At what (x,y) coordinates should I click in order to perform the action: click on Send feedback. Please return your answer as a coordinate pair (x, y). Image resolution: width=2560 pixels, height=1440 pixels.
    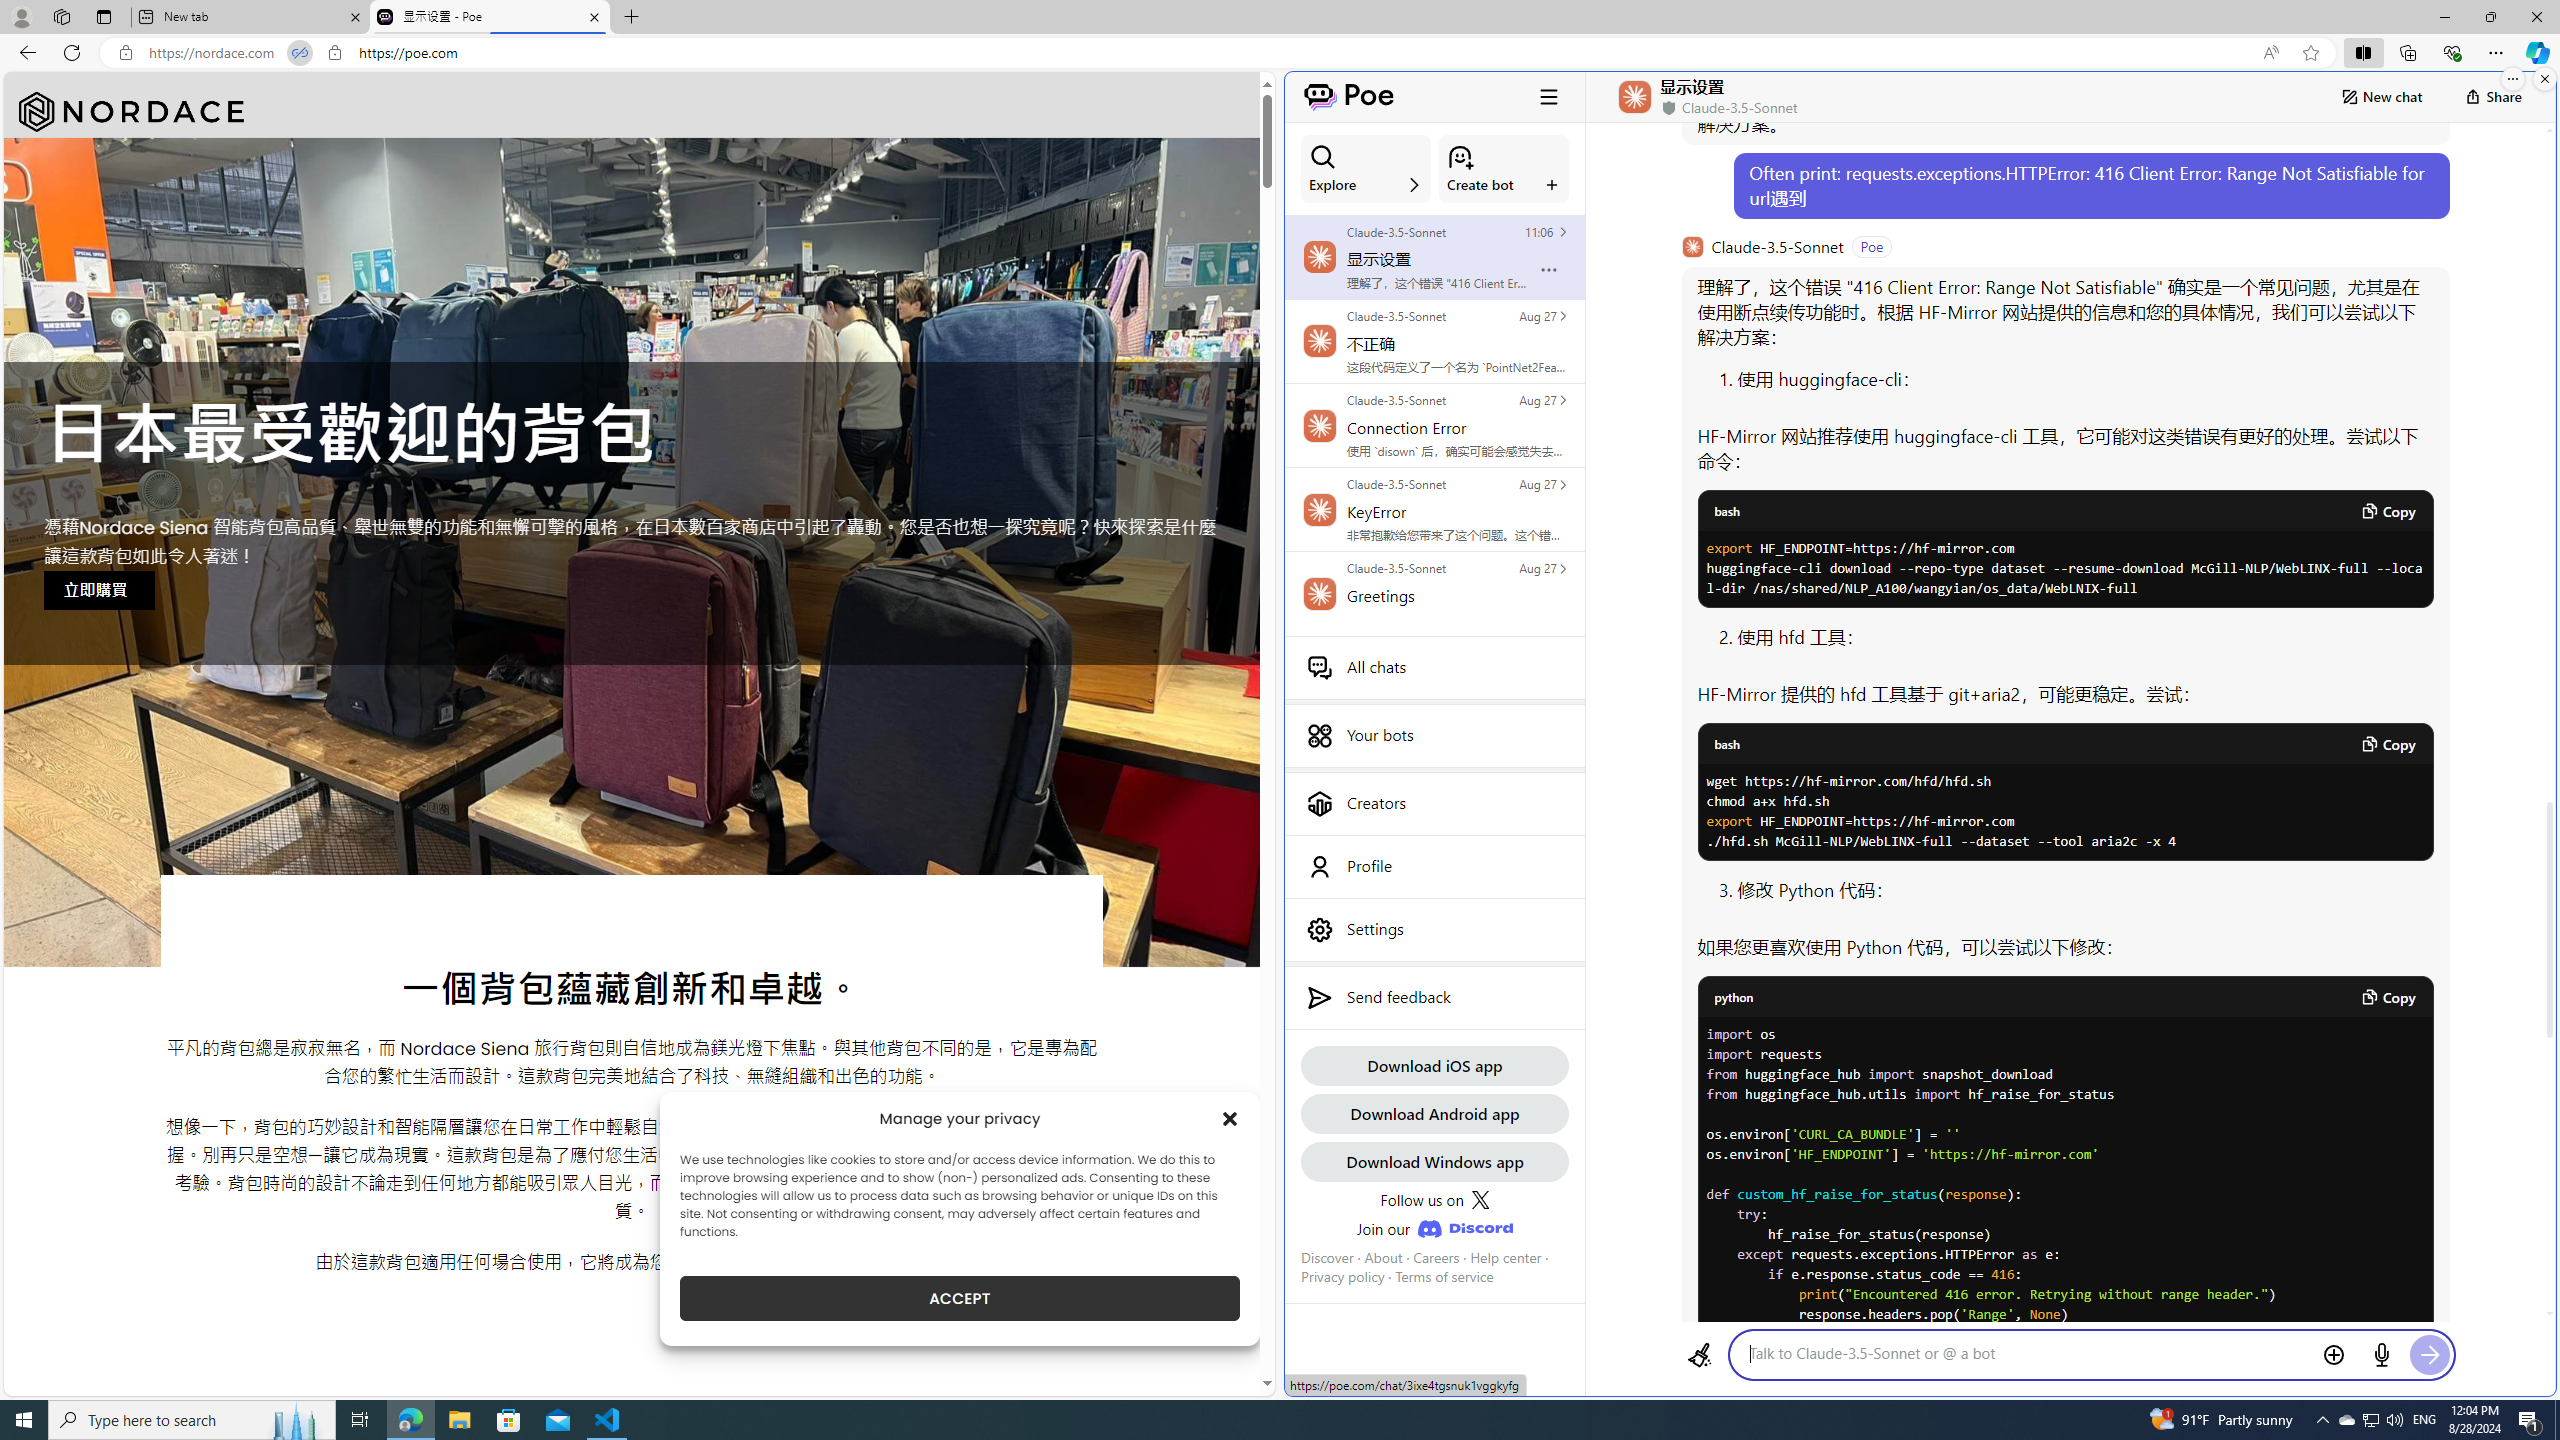
    Looking at the image, I should click on (1434, 998).